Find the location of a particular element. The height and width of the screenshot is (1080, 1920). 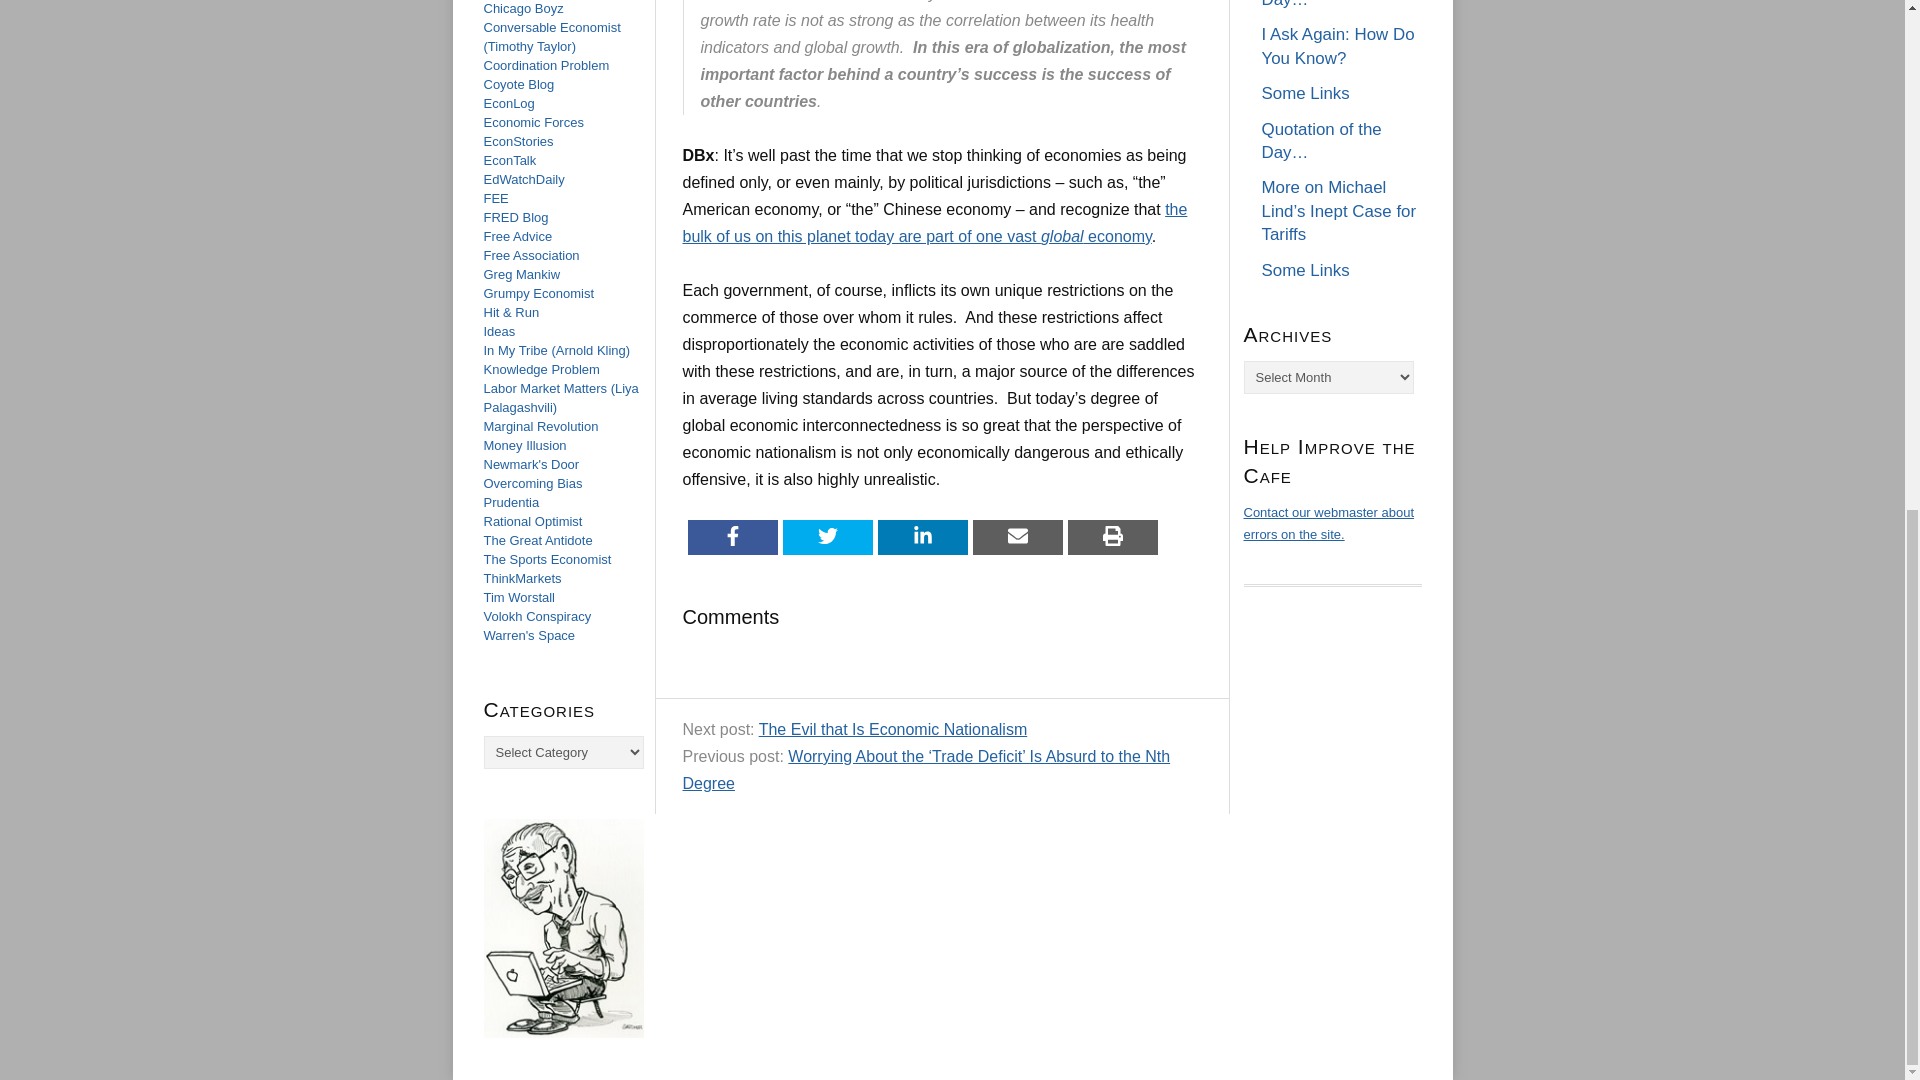

EdWatchDaily is located at coordinates (524, 178).